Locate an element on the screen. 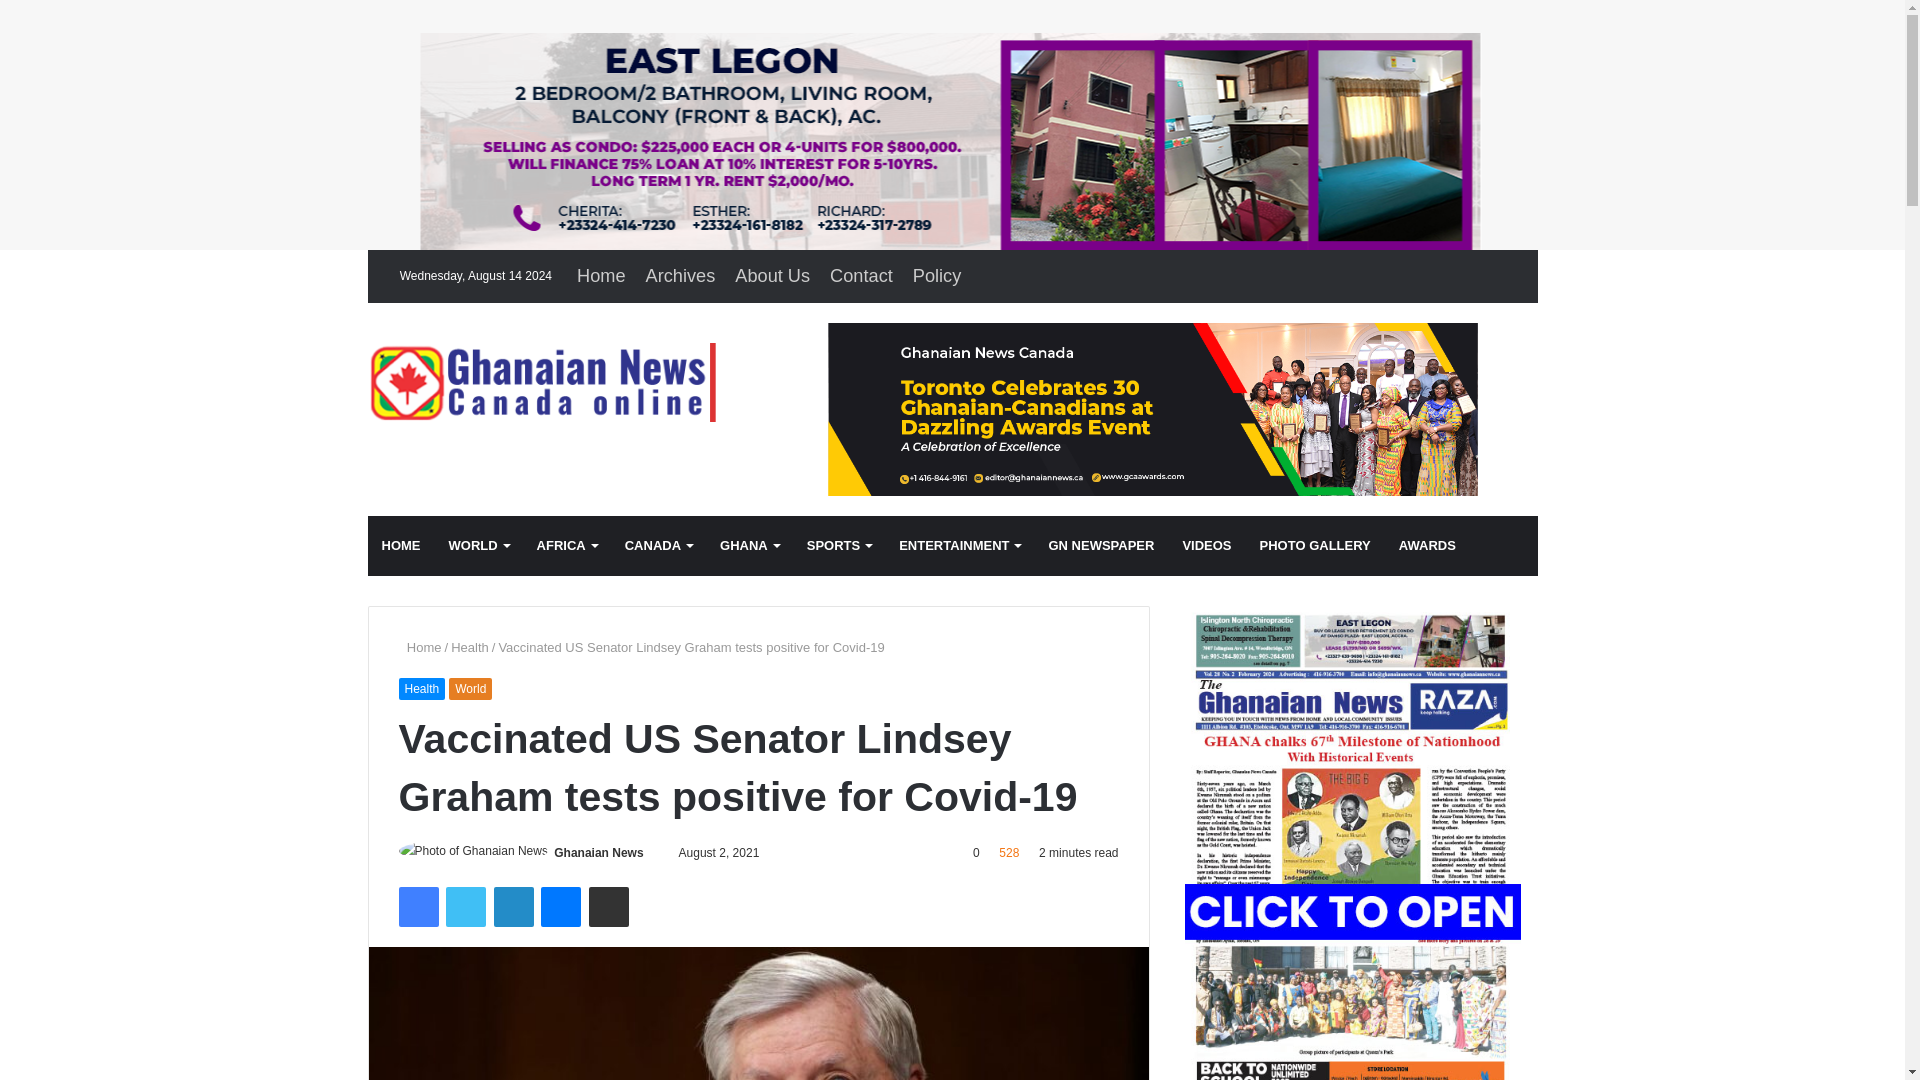 This screenshot has width=1920, height=1080. Ghanaian News is located at coordinates (552, 382).